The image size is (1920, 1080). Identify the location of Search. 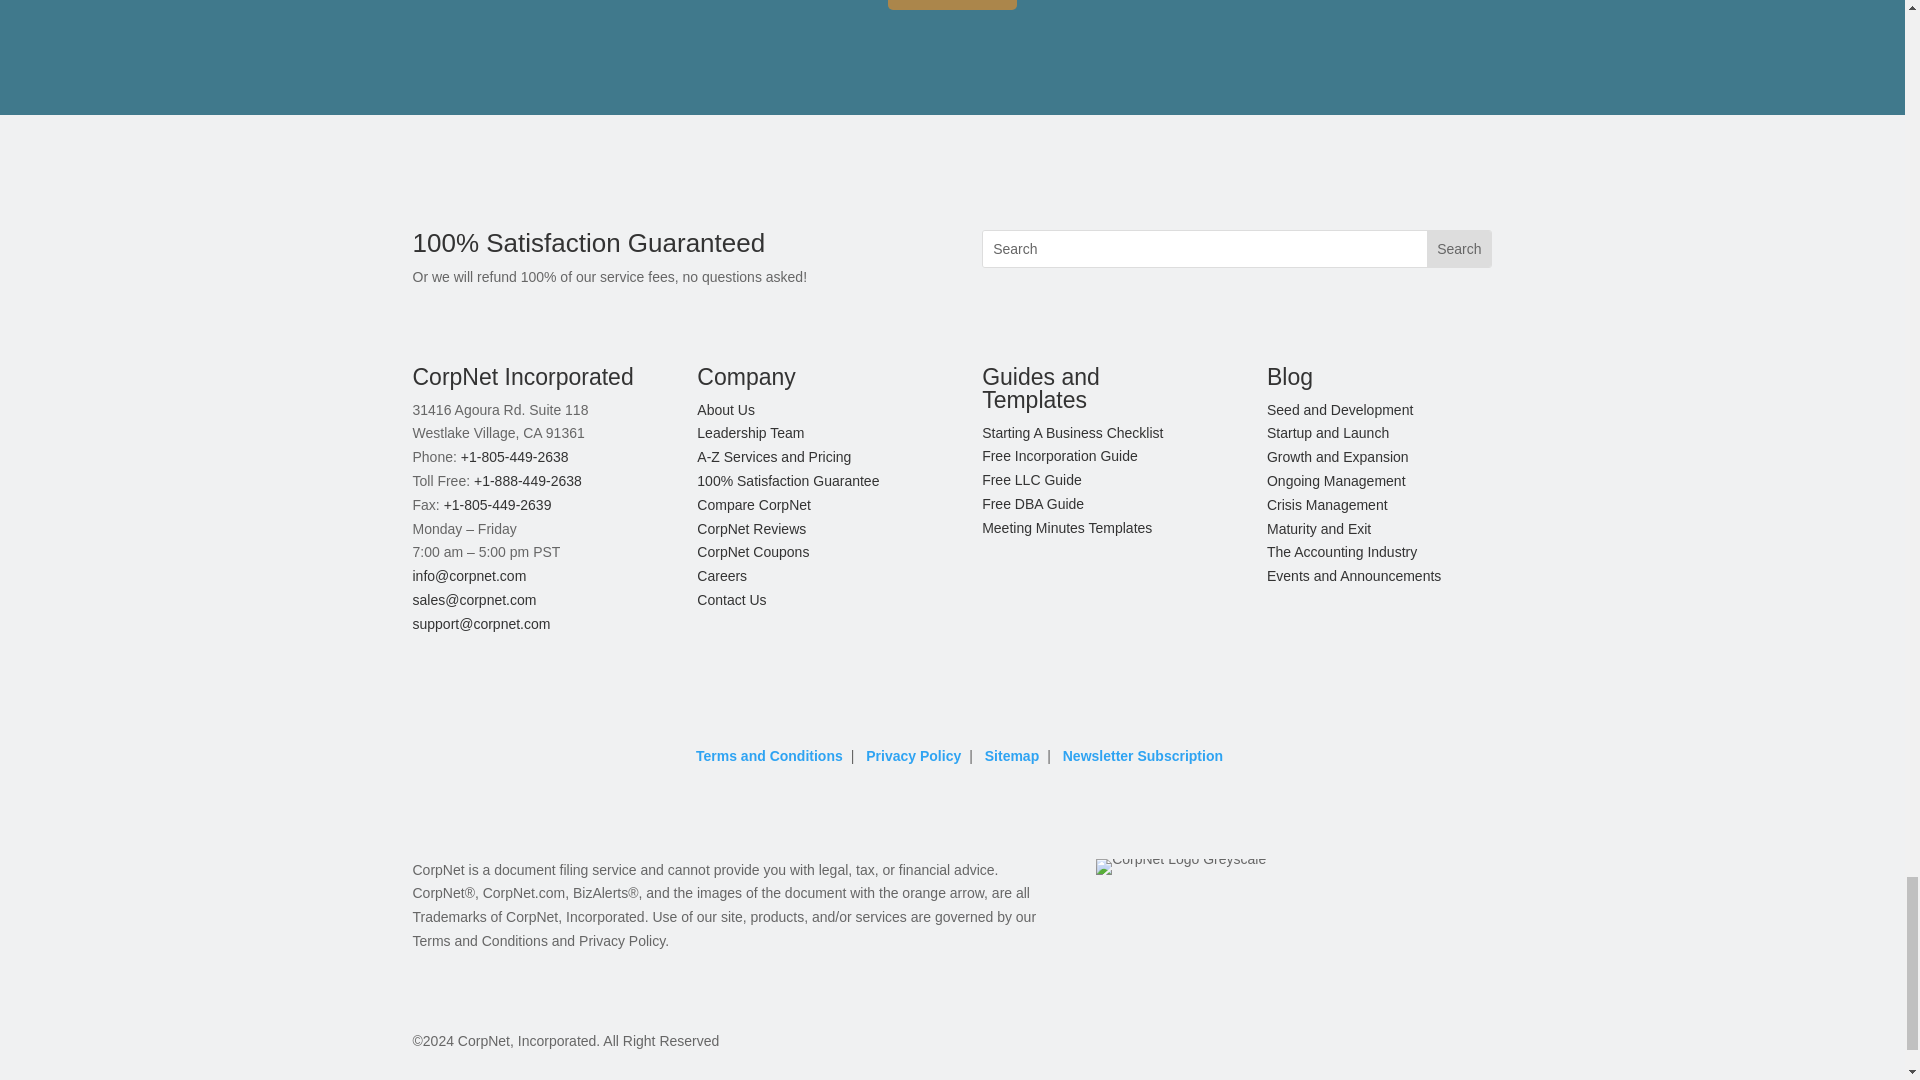
(1458, 248).